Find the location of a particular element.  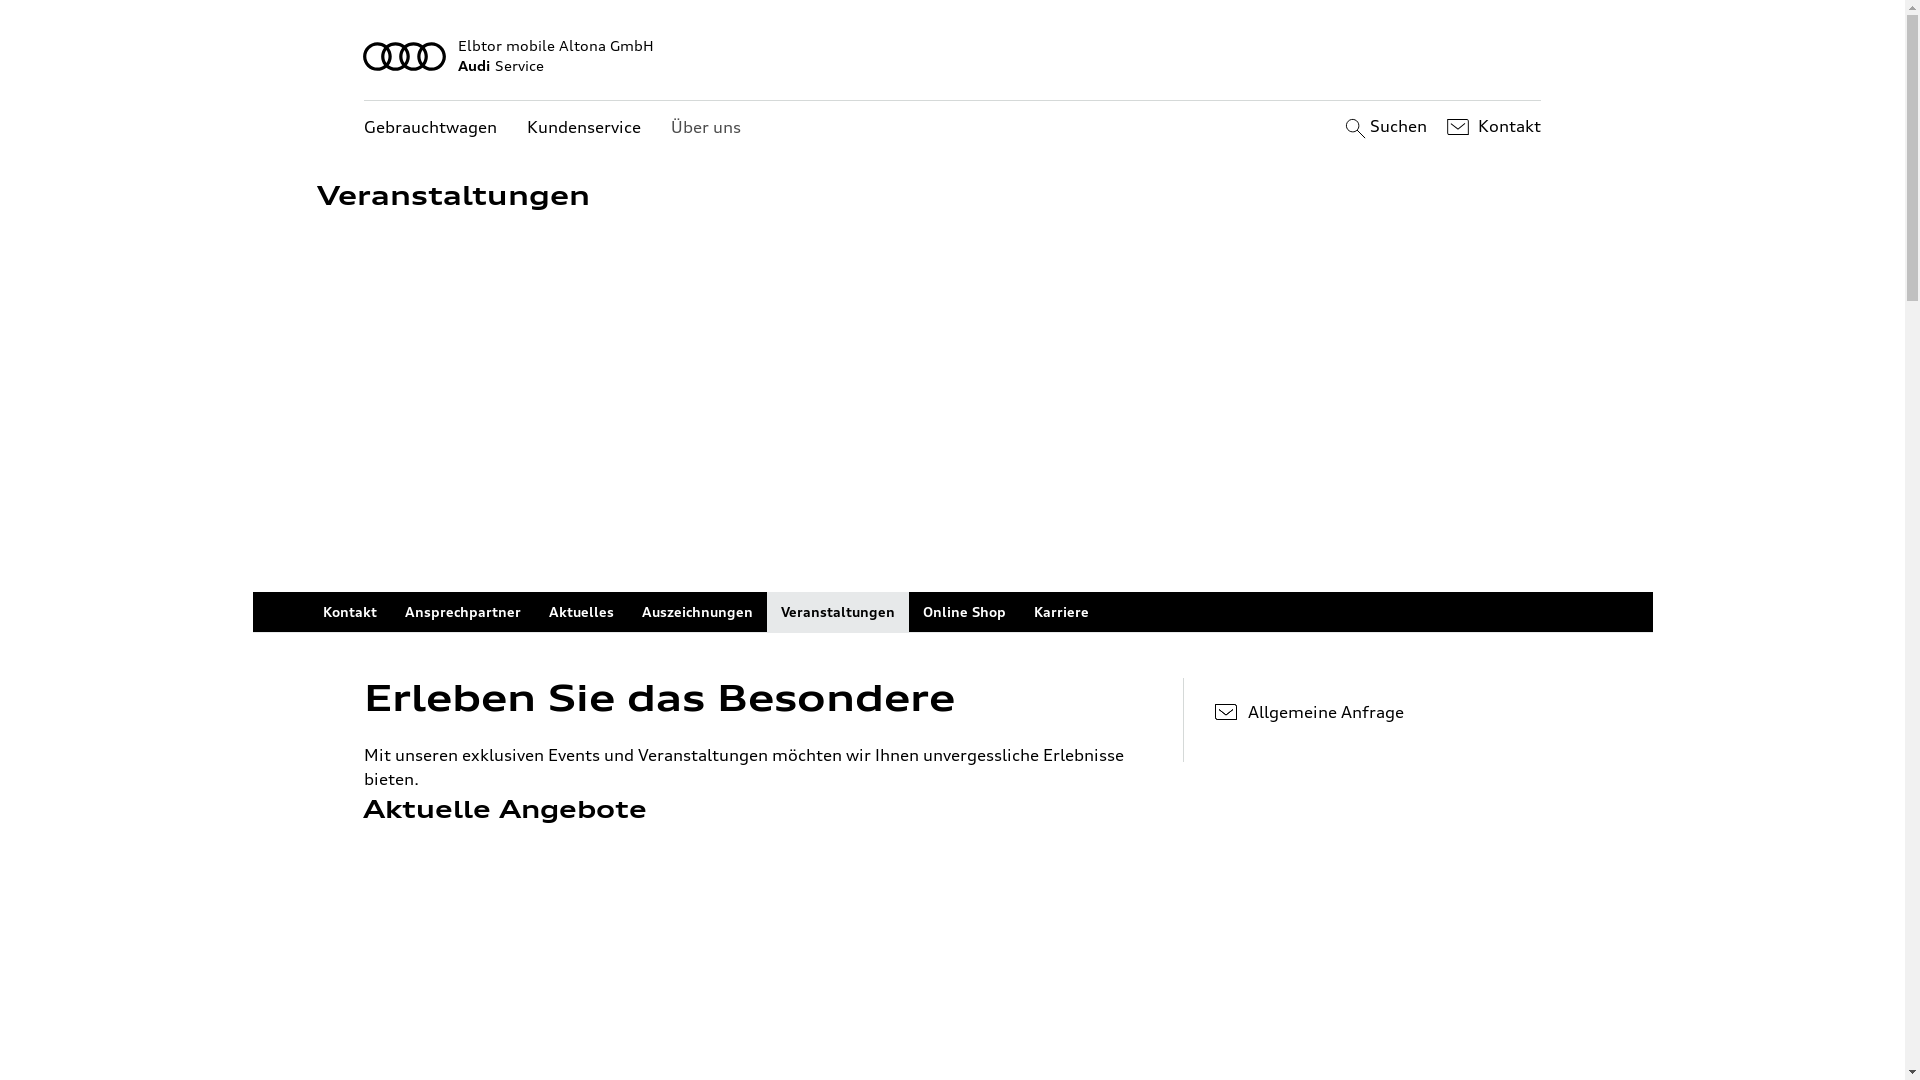

Ansprechpartner is located at coordinates (462, 612).